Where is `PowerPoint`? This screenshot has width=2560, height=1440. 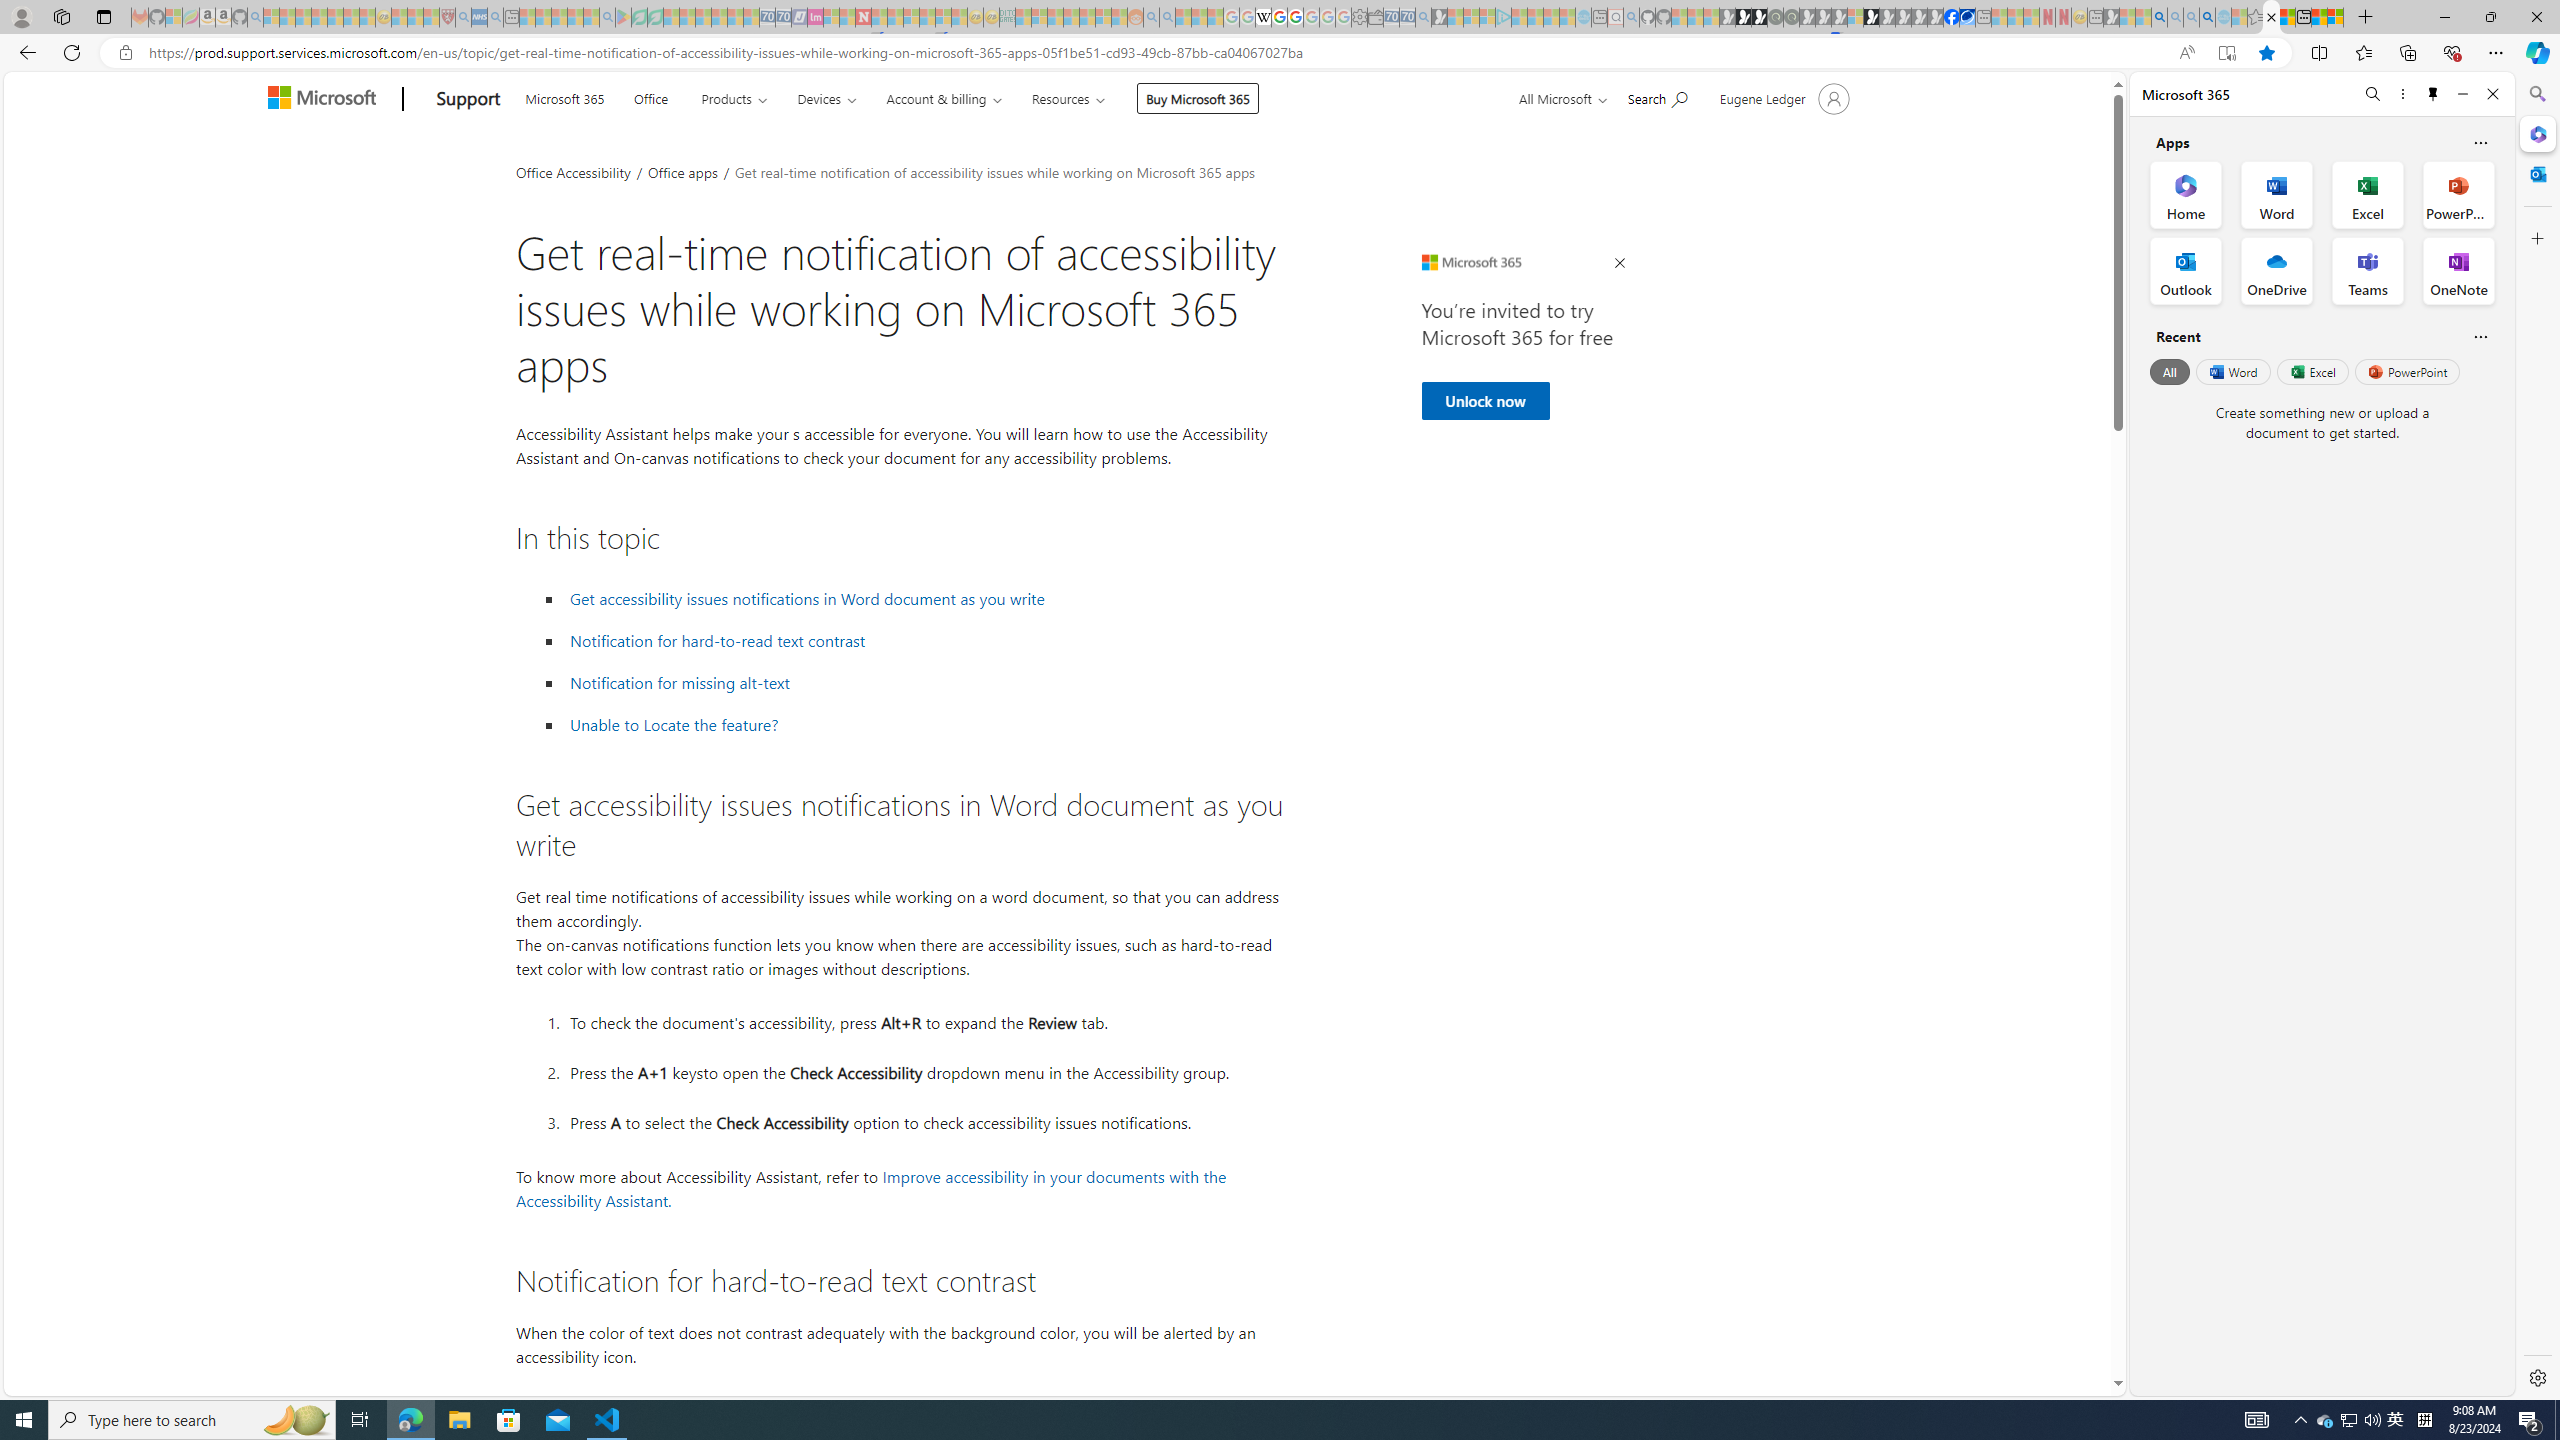
PowerPoint is located at coordinates (2408, 371).